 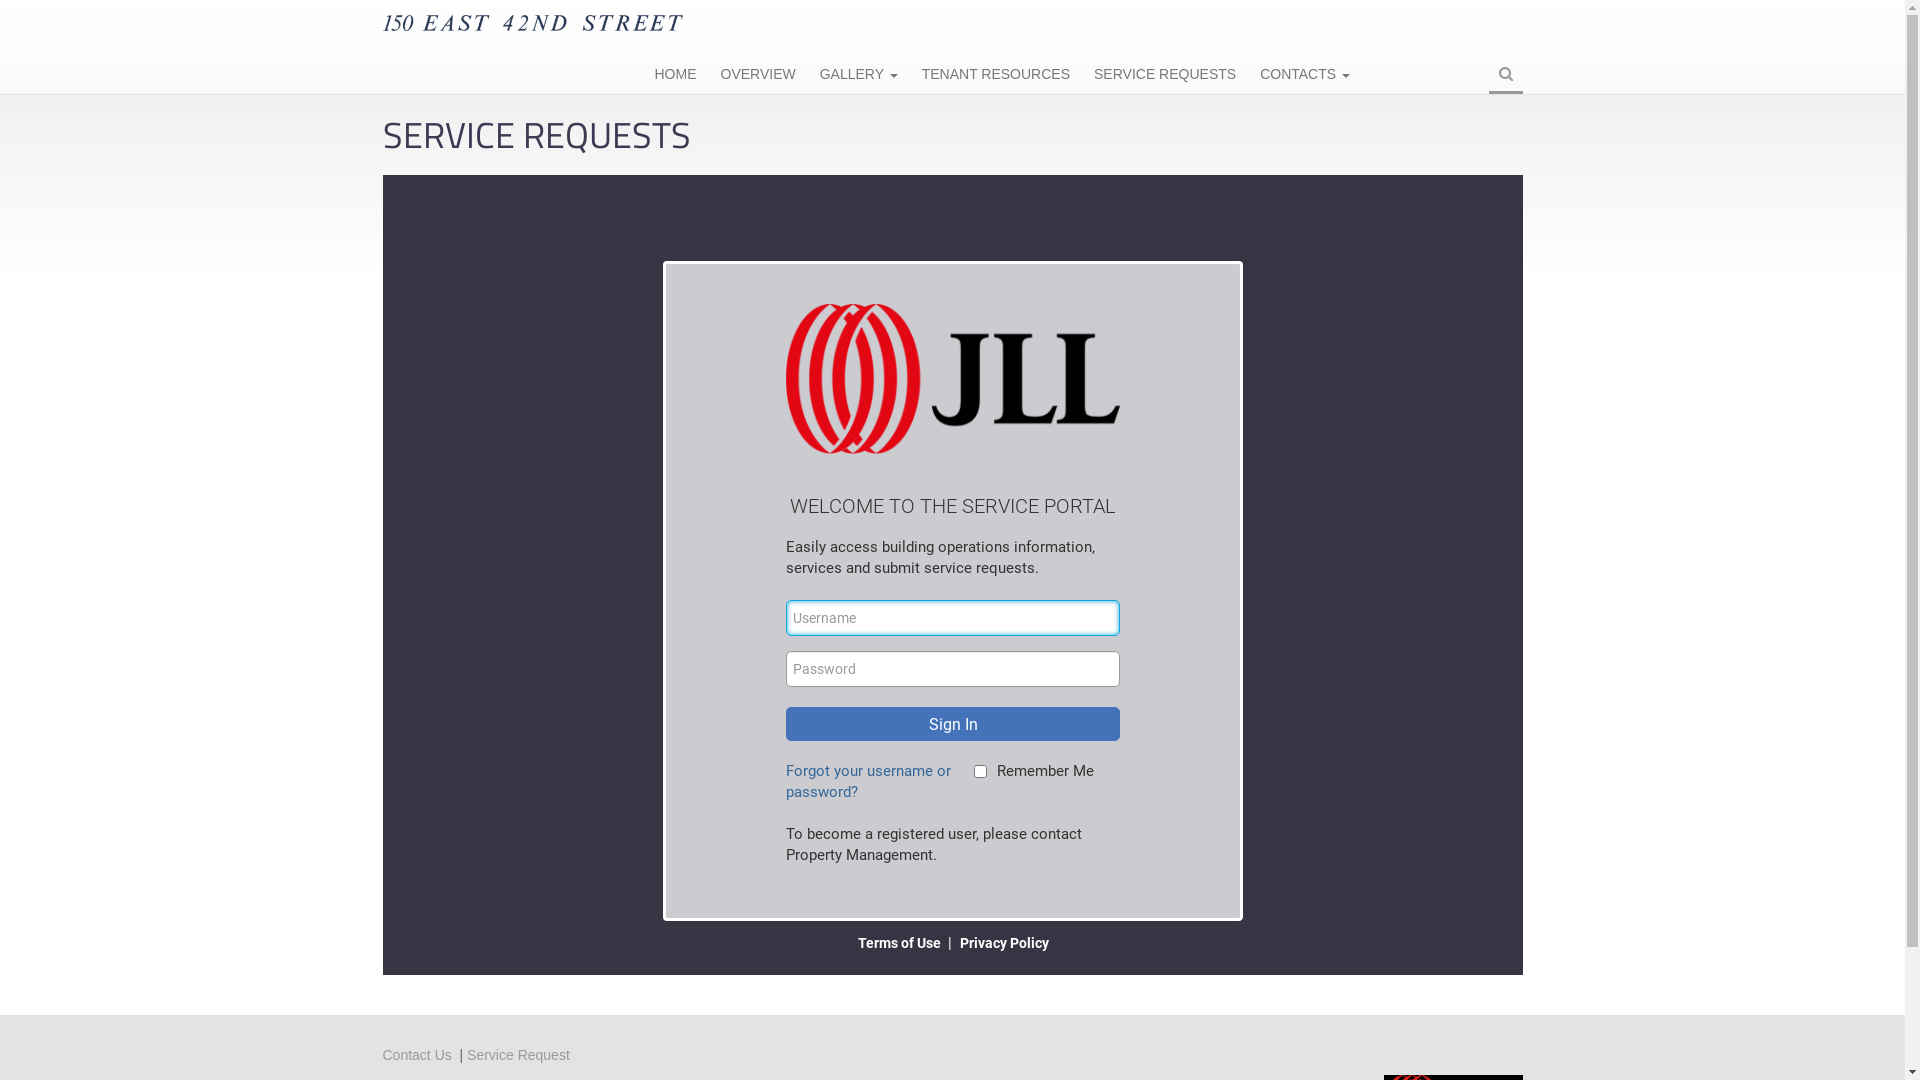 I want to click on Contact Us, so click(x=416, y=1055).